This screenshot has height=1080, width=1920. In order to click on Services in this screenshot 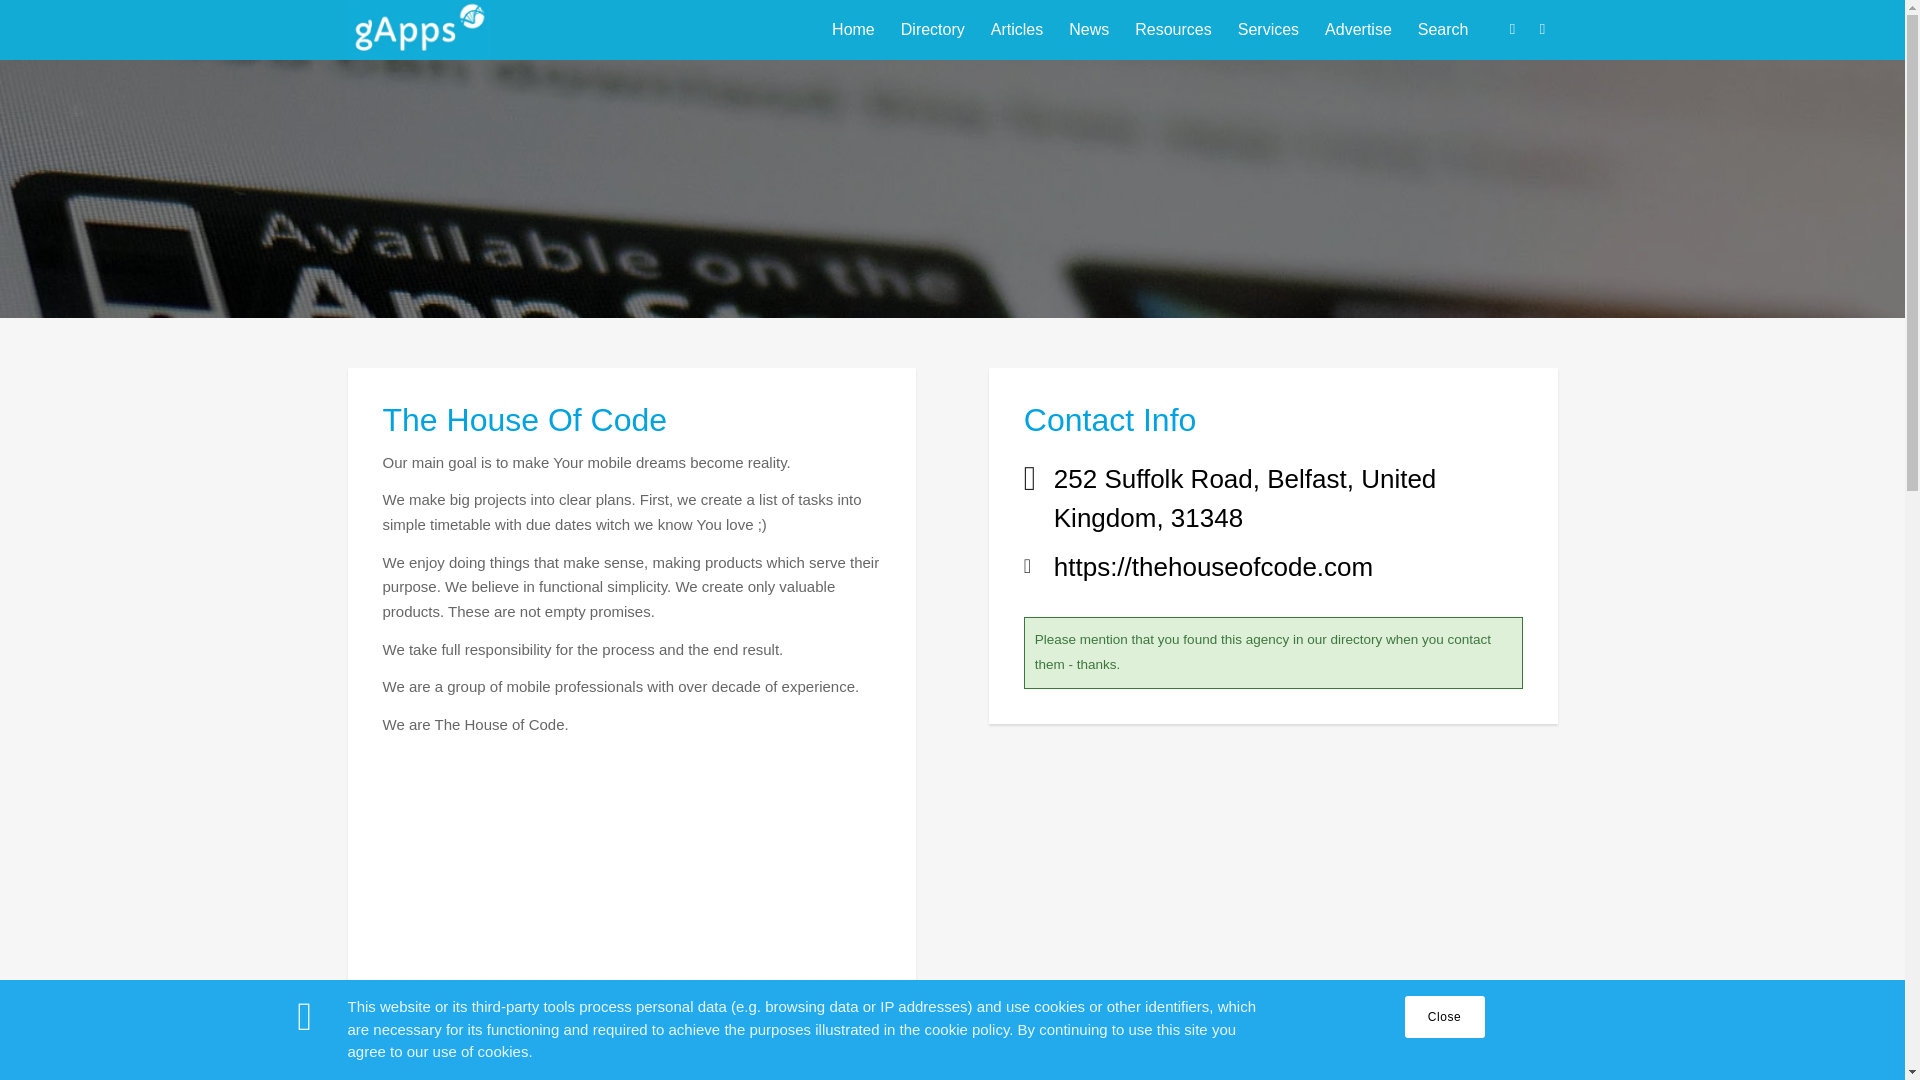, I will do `click(1268, 30)`.